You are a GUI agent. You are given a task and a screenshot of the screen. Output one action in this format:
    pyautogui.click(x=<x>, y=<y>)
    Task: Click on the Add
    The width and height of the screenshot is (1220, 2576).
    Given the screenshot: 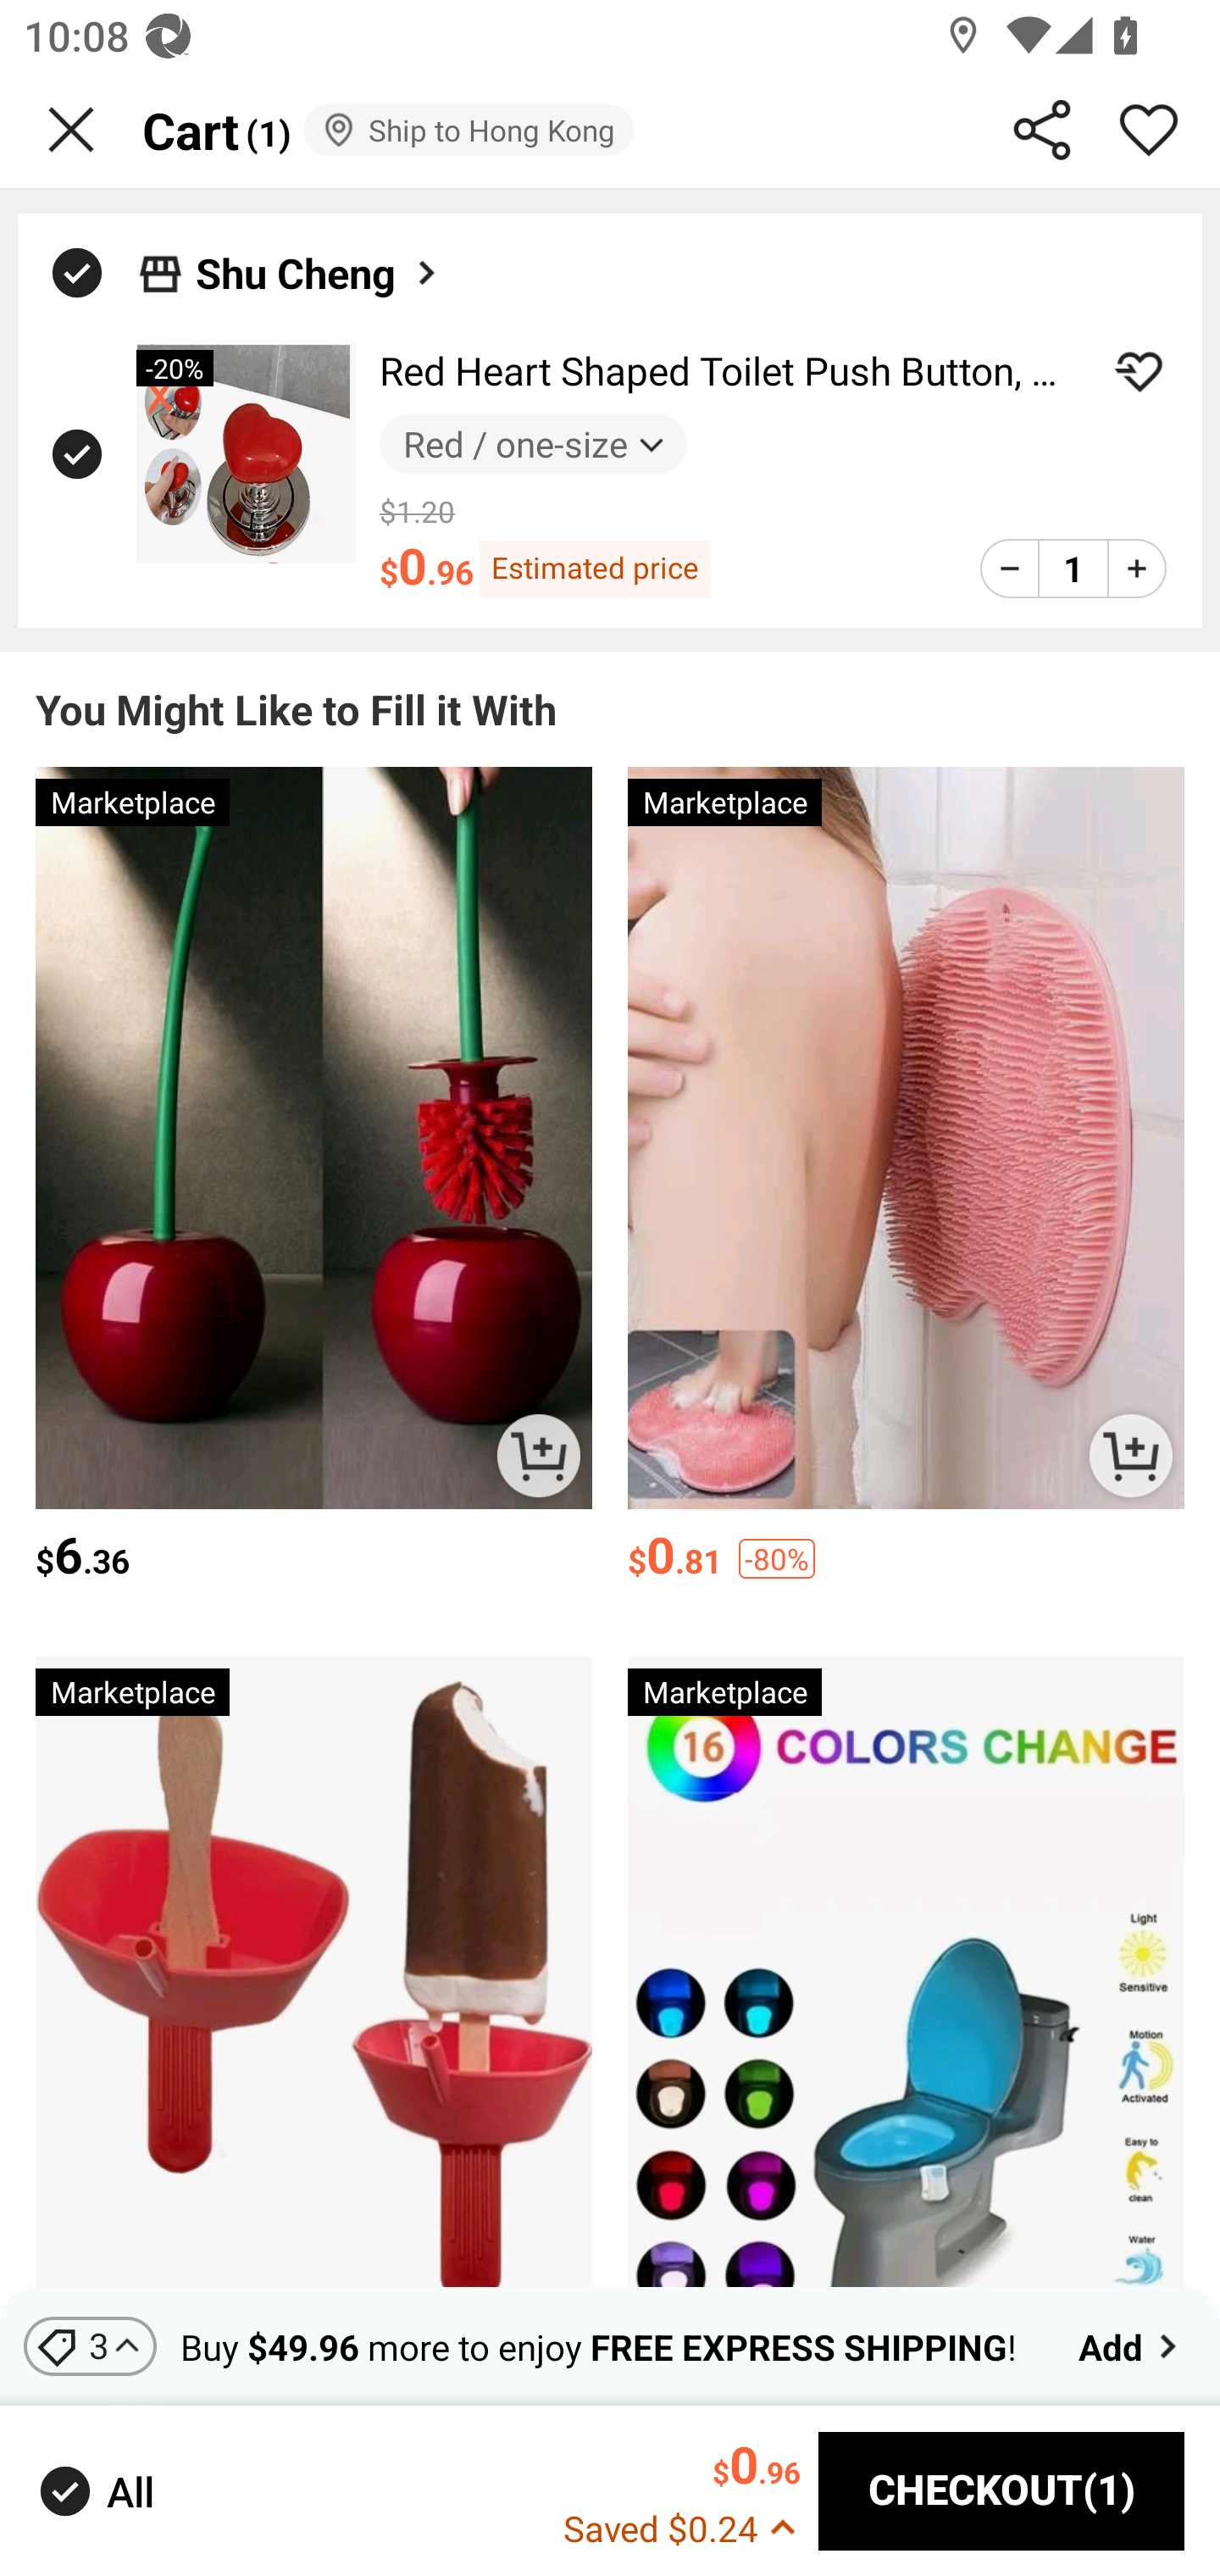 What is the action you would take?
    pyautogui.click(x=1131, y=2346)
    